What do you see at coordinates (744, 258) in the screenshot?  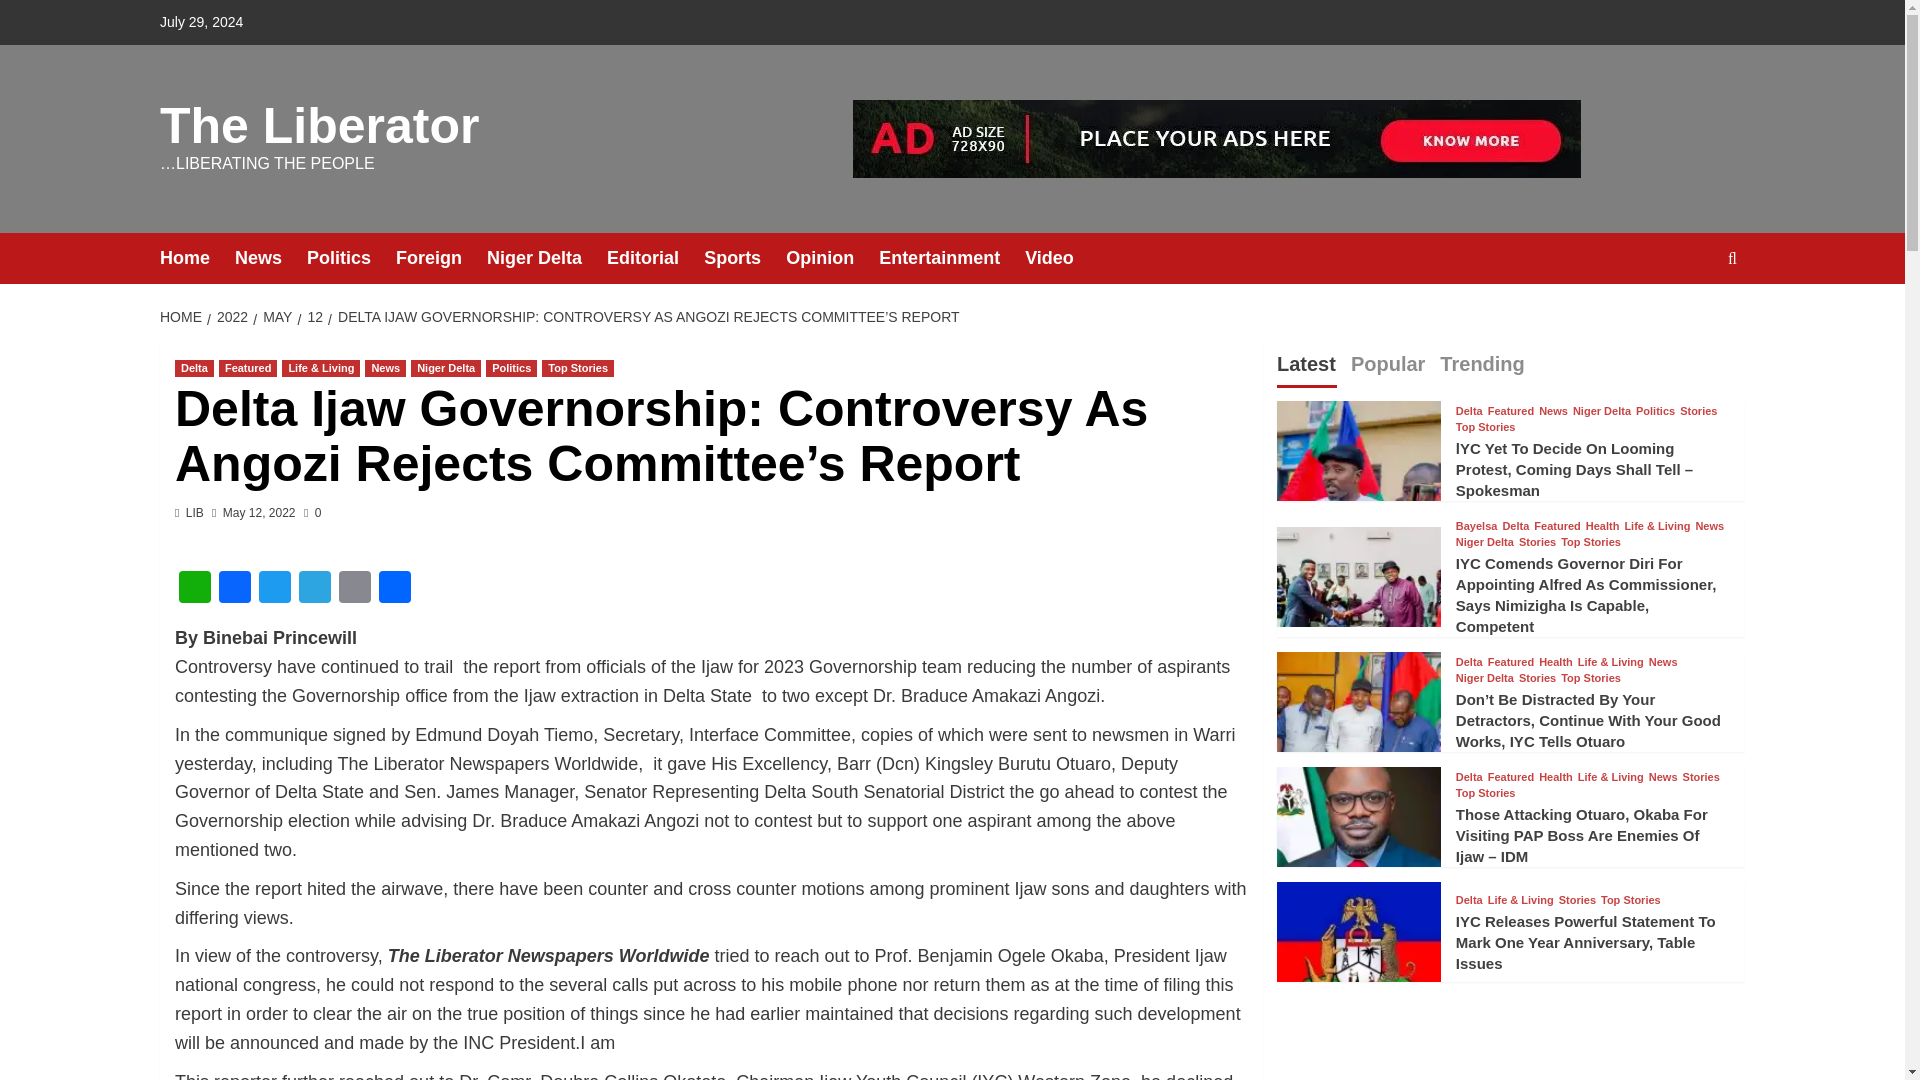 I see `Sports` at bounding box center [744, 258].